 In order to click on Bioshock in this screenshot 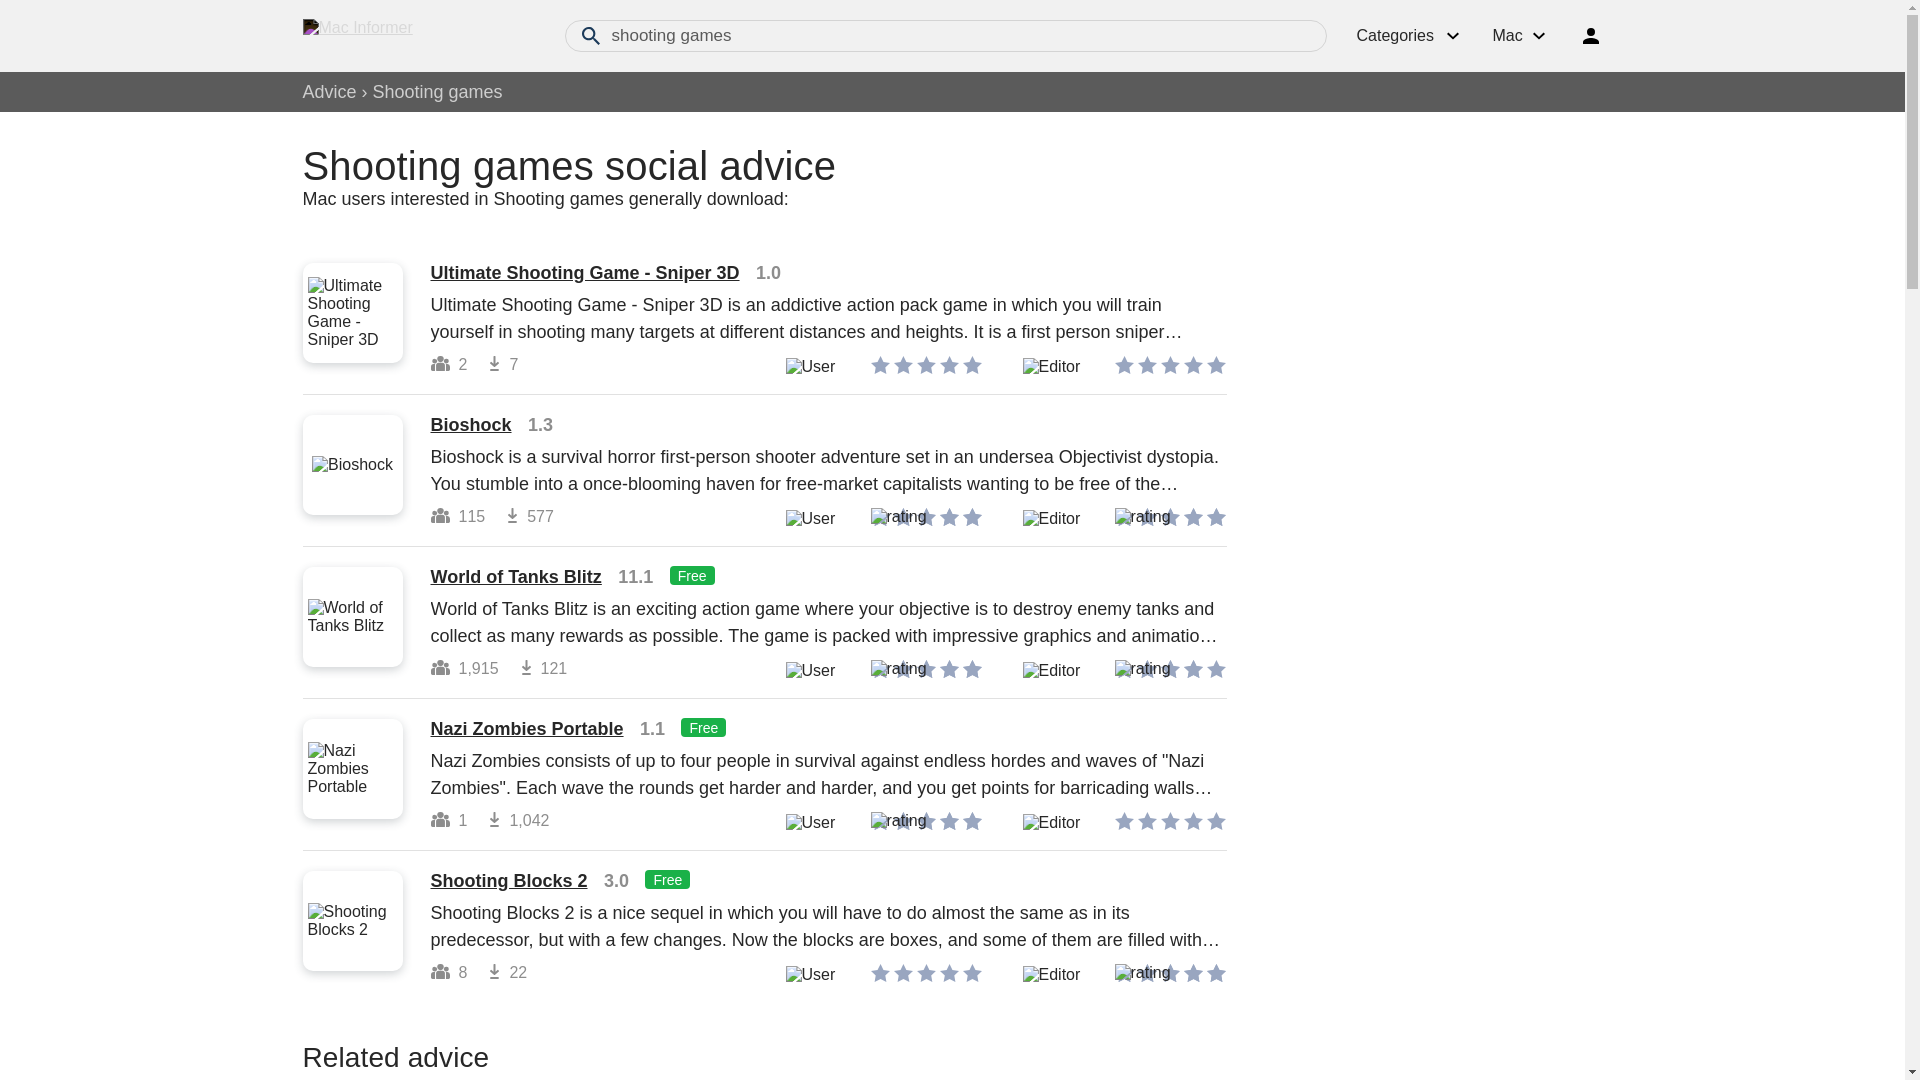, I will do `click(470, 424)`.